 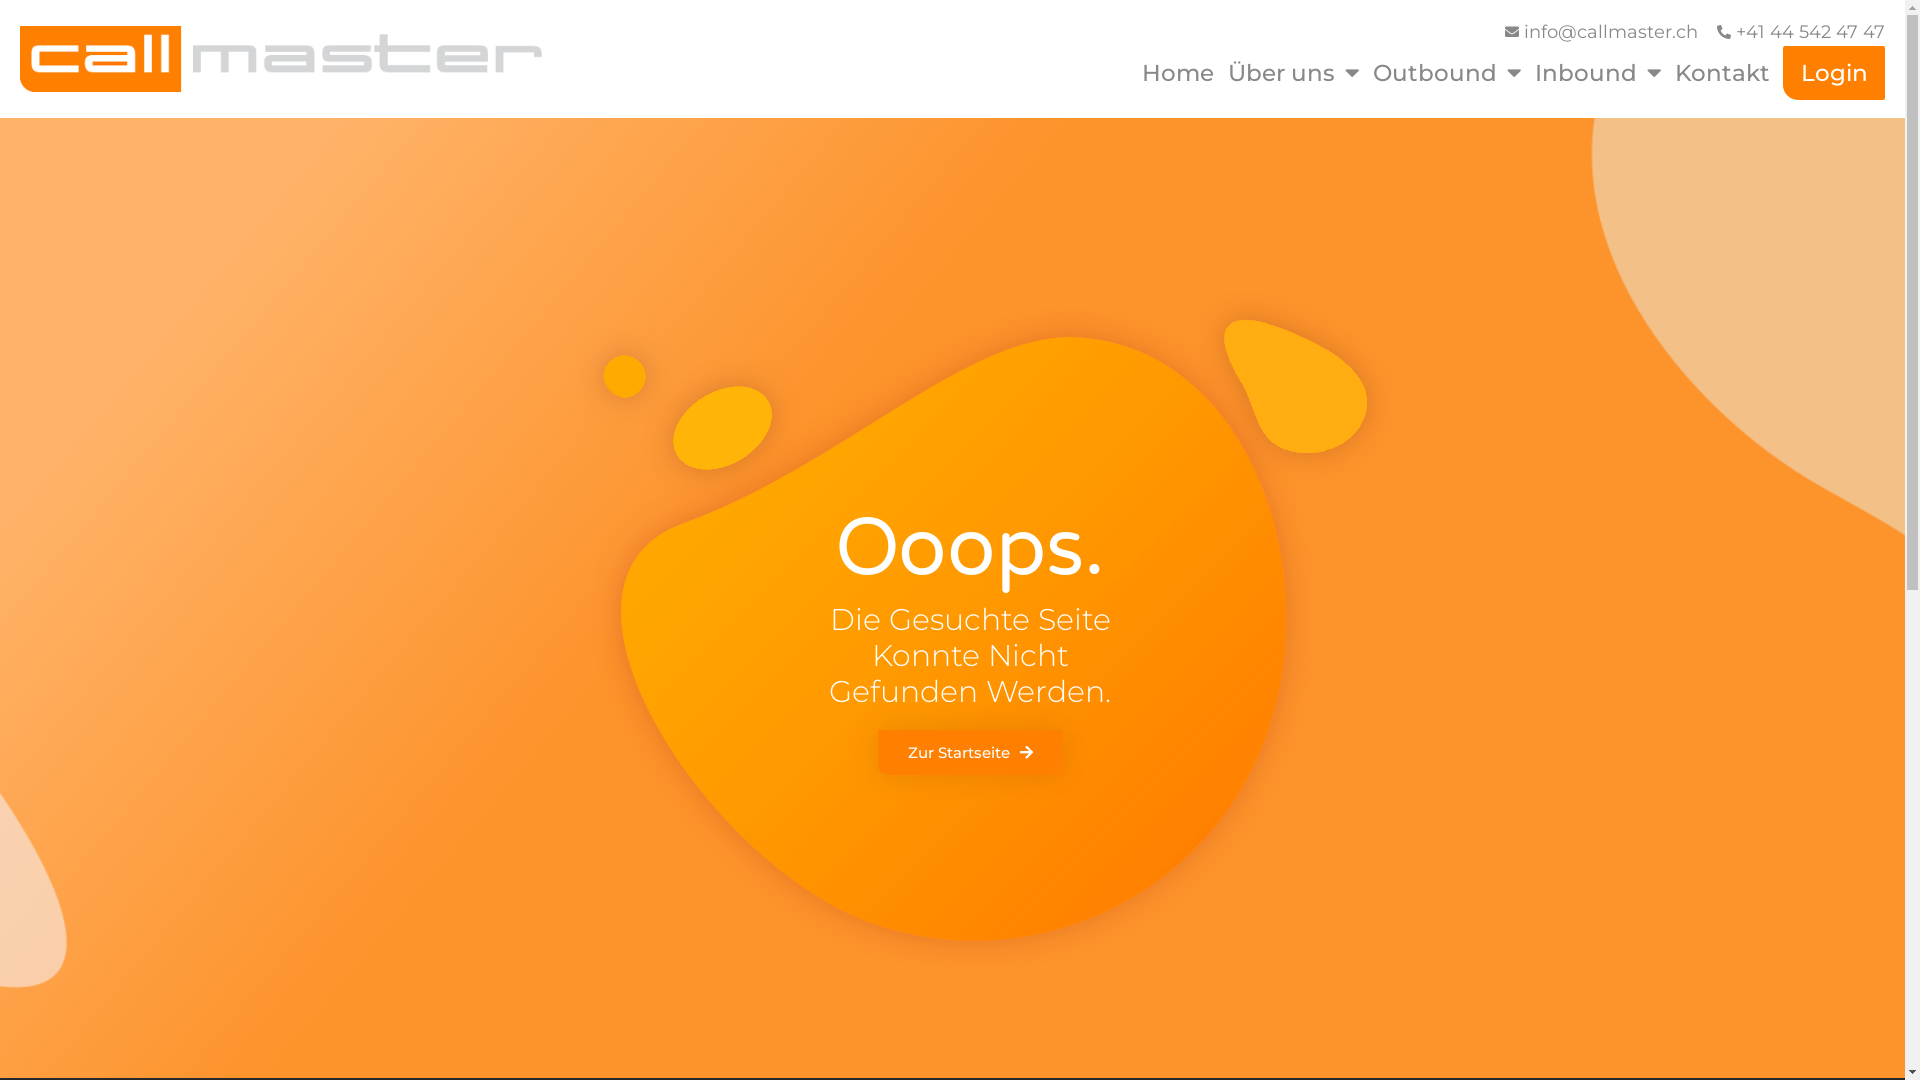 What do you see at coordinates (1598, 73) in the screenshot?
I see `Inbound` at bounding box center [1598, 73].